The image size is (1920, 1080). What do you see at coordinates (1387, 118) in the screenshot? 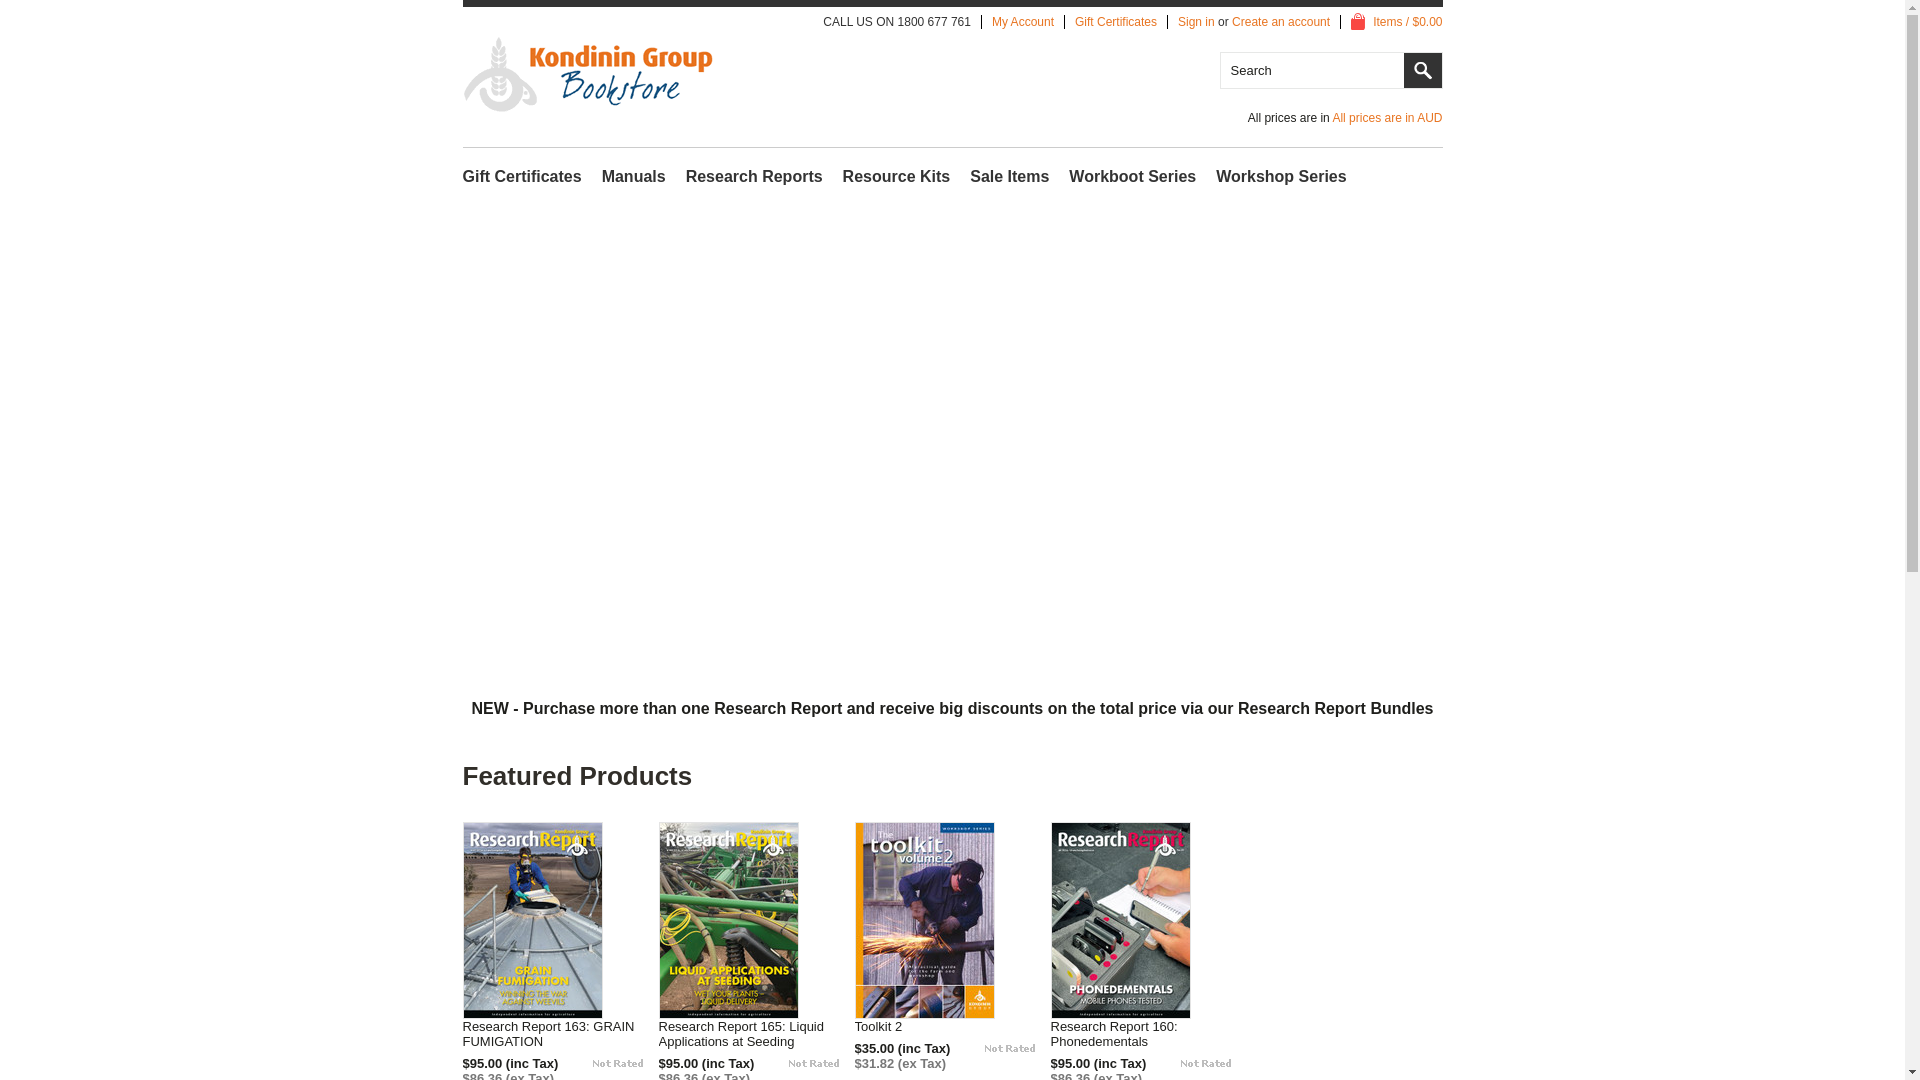
I see `All prices are in AUD` at bounding box center [1387, 118].